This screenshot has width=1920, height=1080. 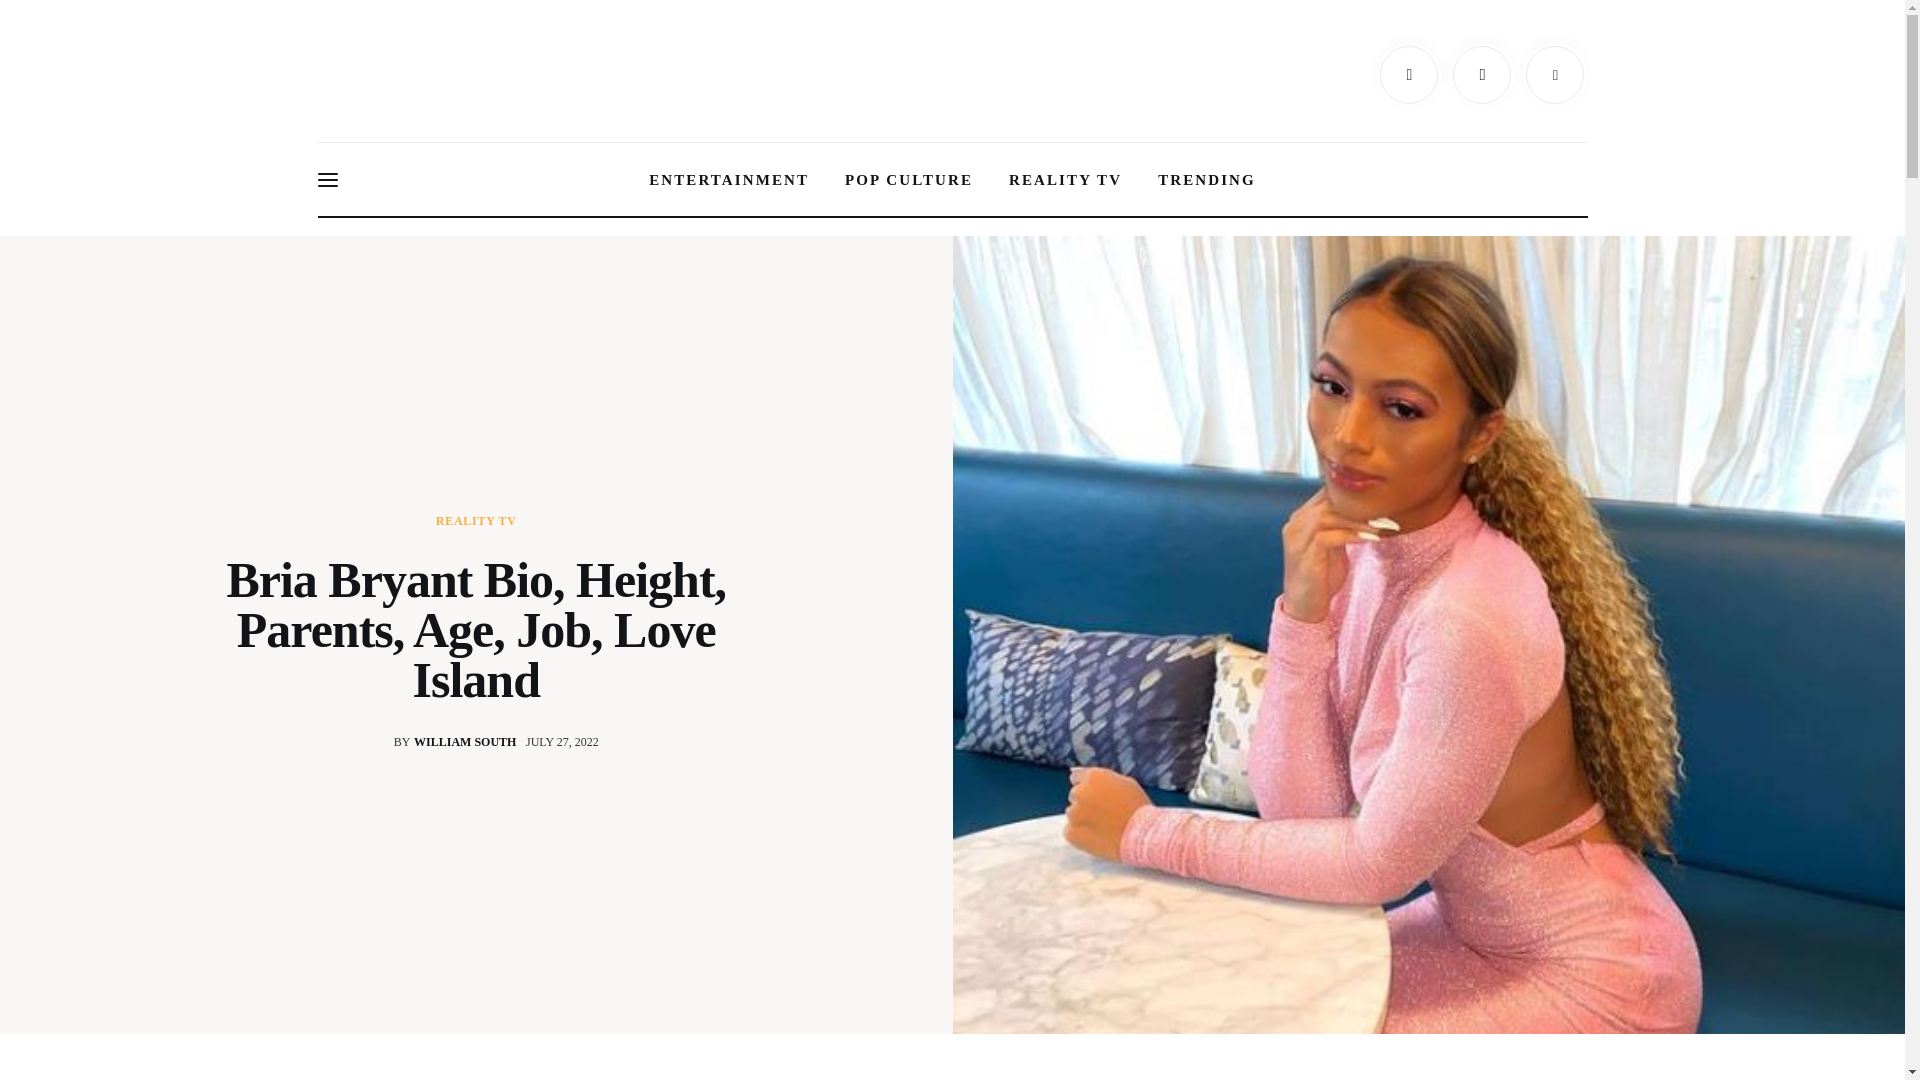 I want to click on ENTERTAINMENT, so click(x=440, y=742).